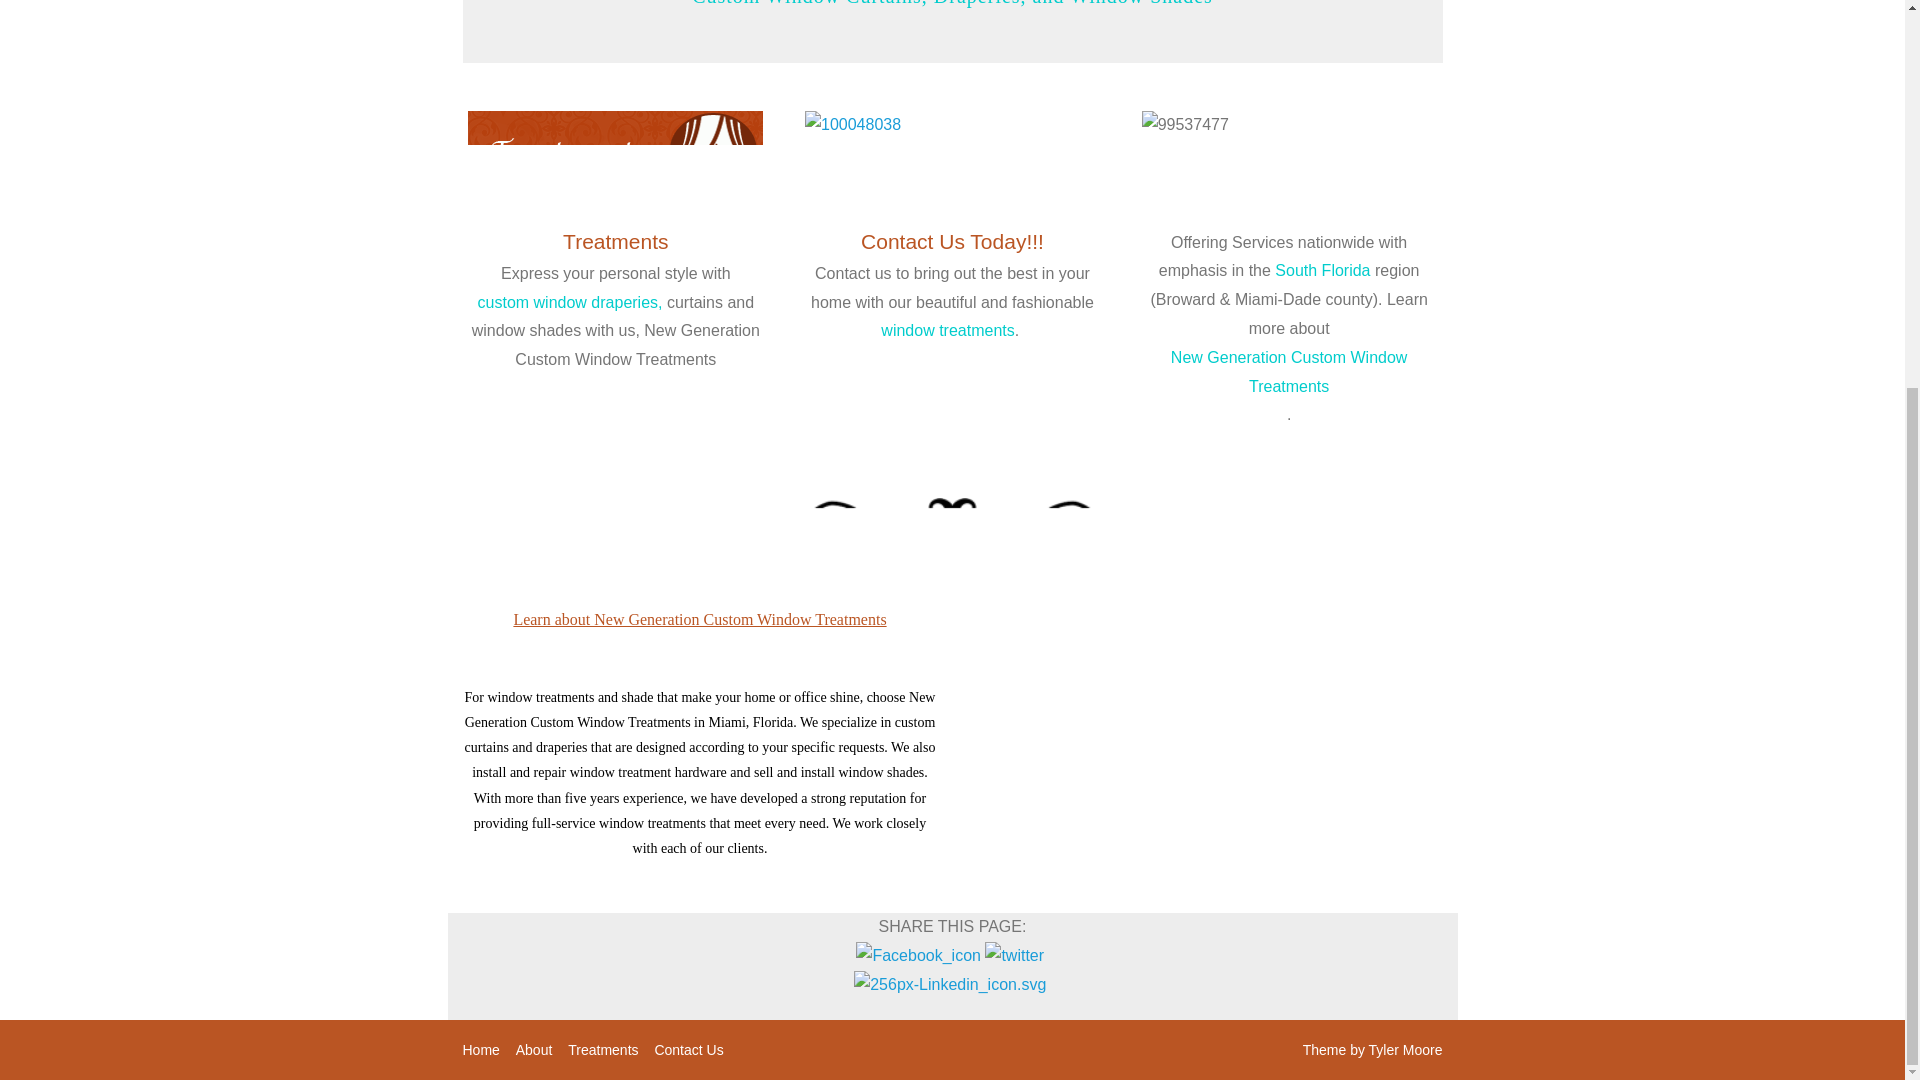 Image resolution: width=1920 pixels, height=1080 pixels. What do you see at coordinates (947, 330) in the screenshot?
I see `window treatments` at bounding box center [947, 330].